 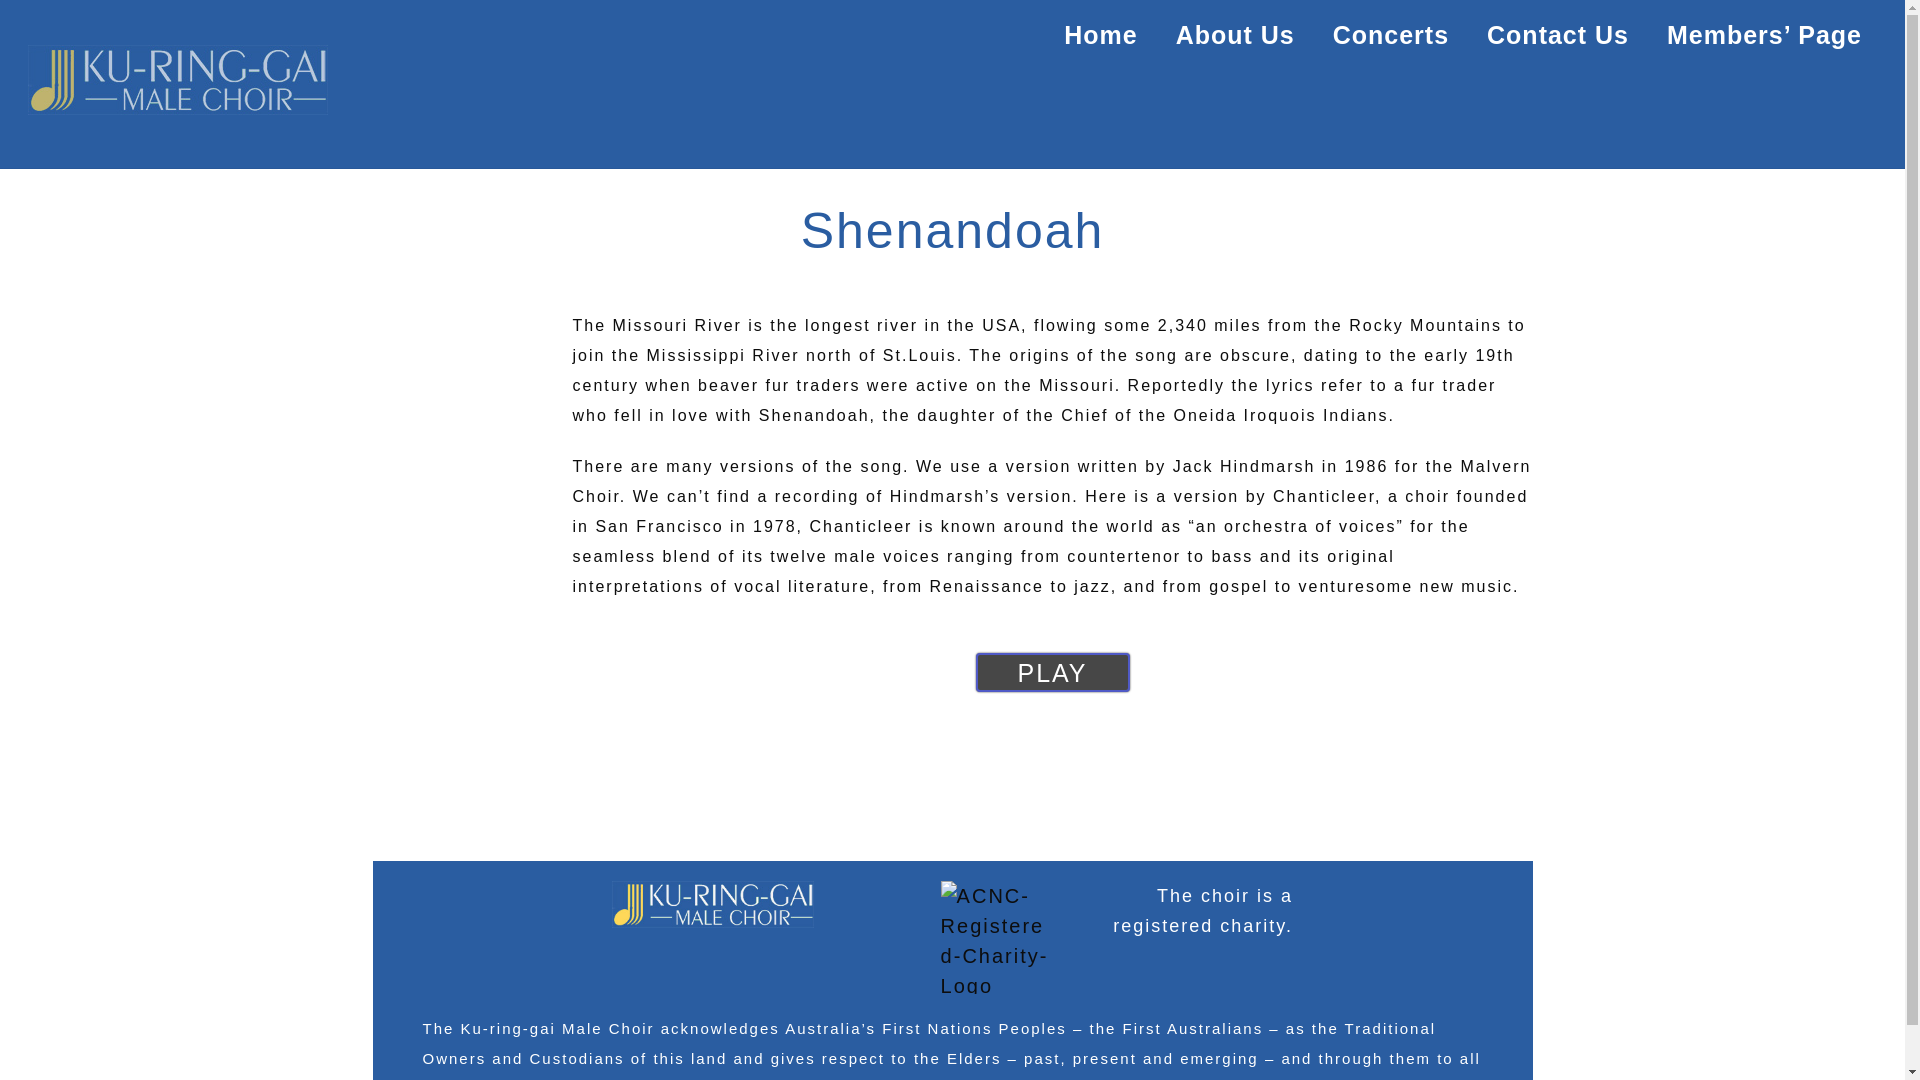 What do you see at coordinates (1100, 35) in the screenshot?
I see `Home` at bounding box center [1100, 35].